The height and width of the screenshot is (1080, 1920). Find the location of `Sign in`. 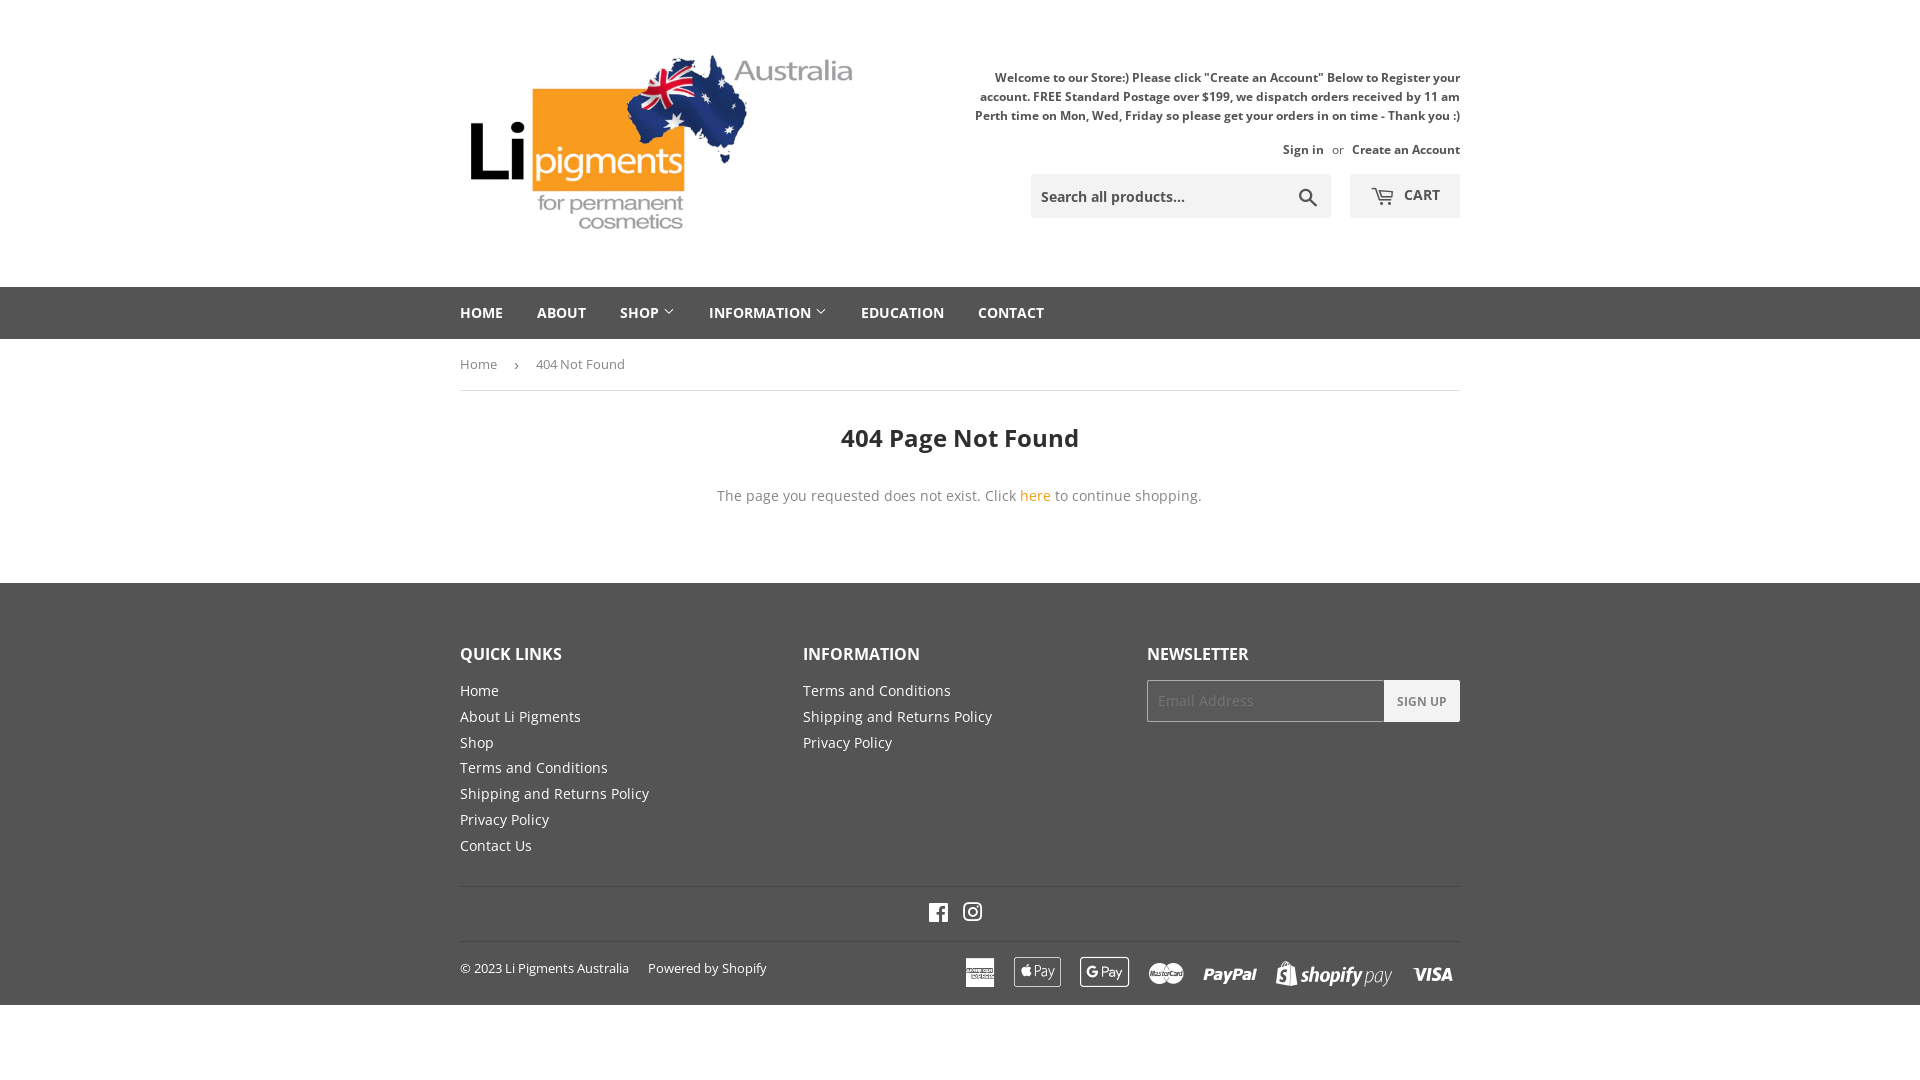

Sign in is located at coordinates (1304, 149).